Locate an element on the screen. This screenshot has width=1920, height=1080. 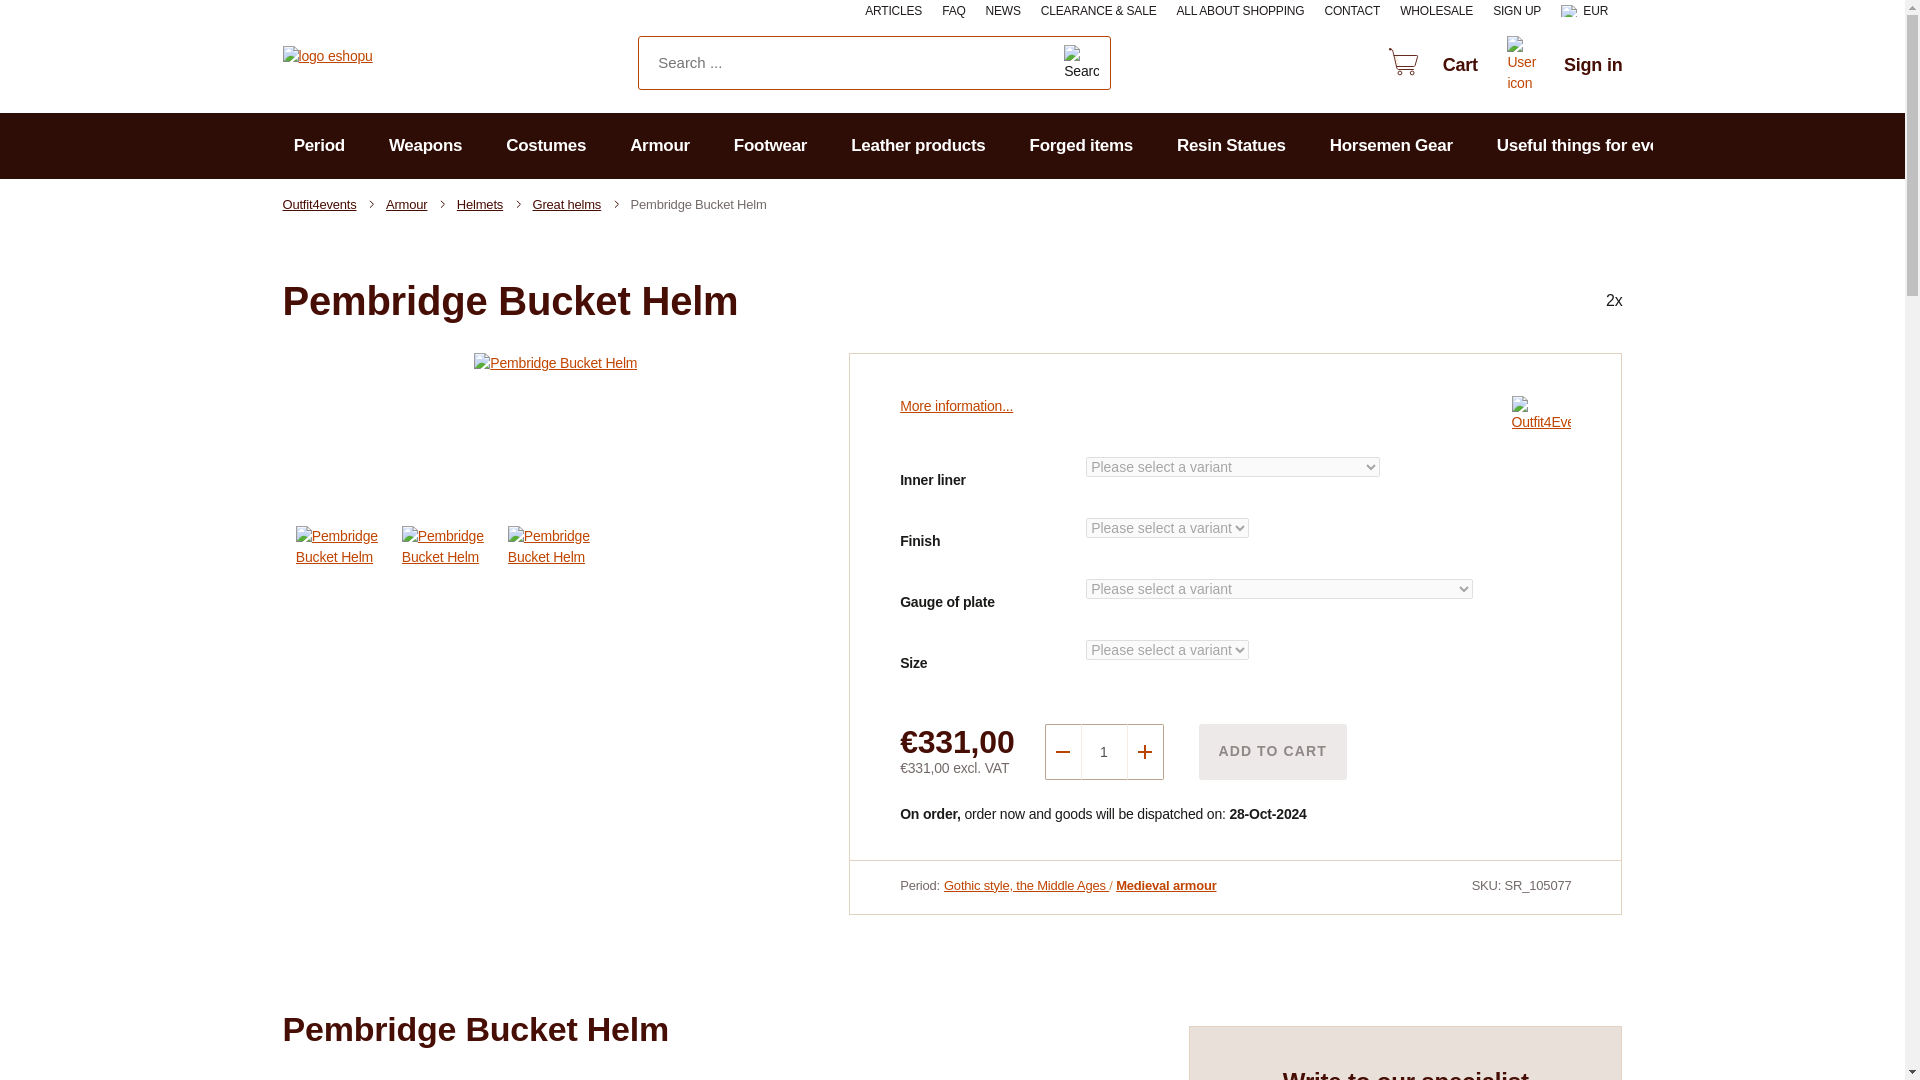
NEWS is located at coordinates (1004, 12).